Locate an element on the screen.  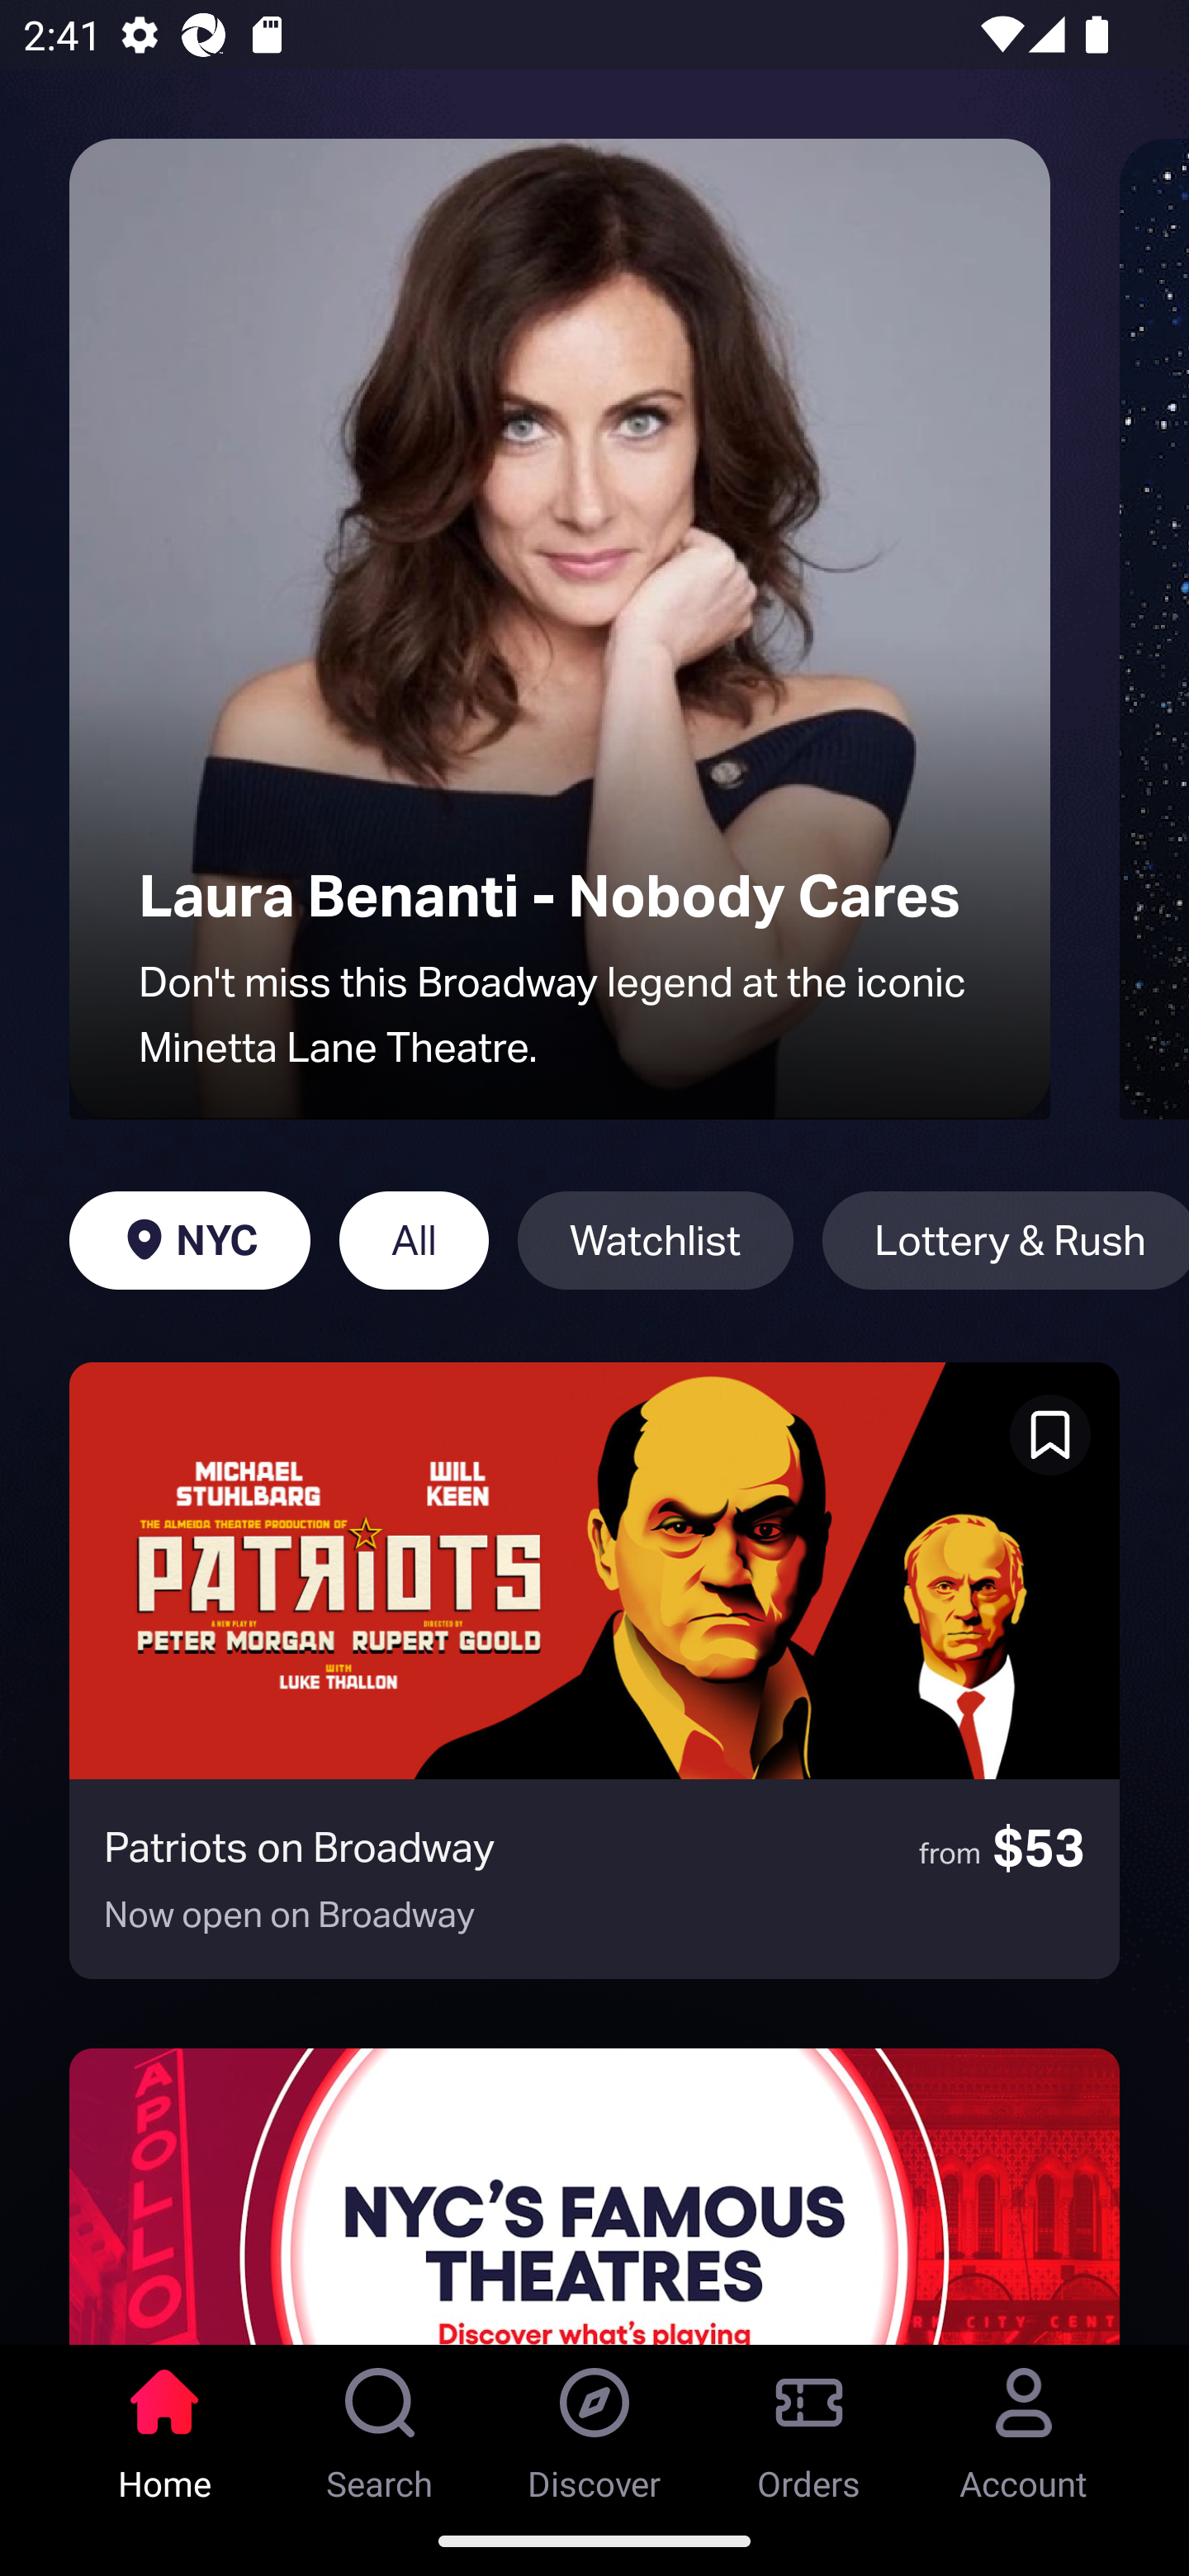
Account is located at coordinates (1024, 2425).